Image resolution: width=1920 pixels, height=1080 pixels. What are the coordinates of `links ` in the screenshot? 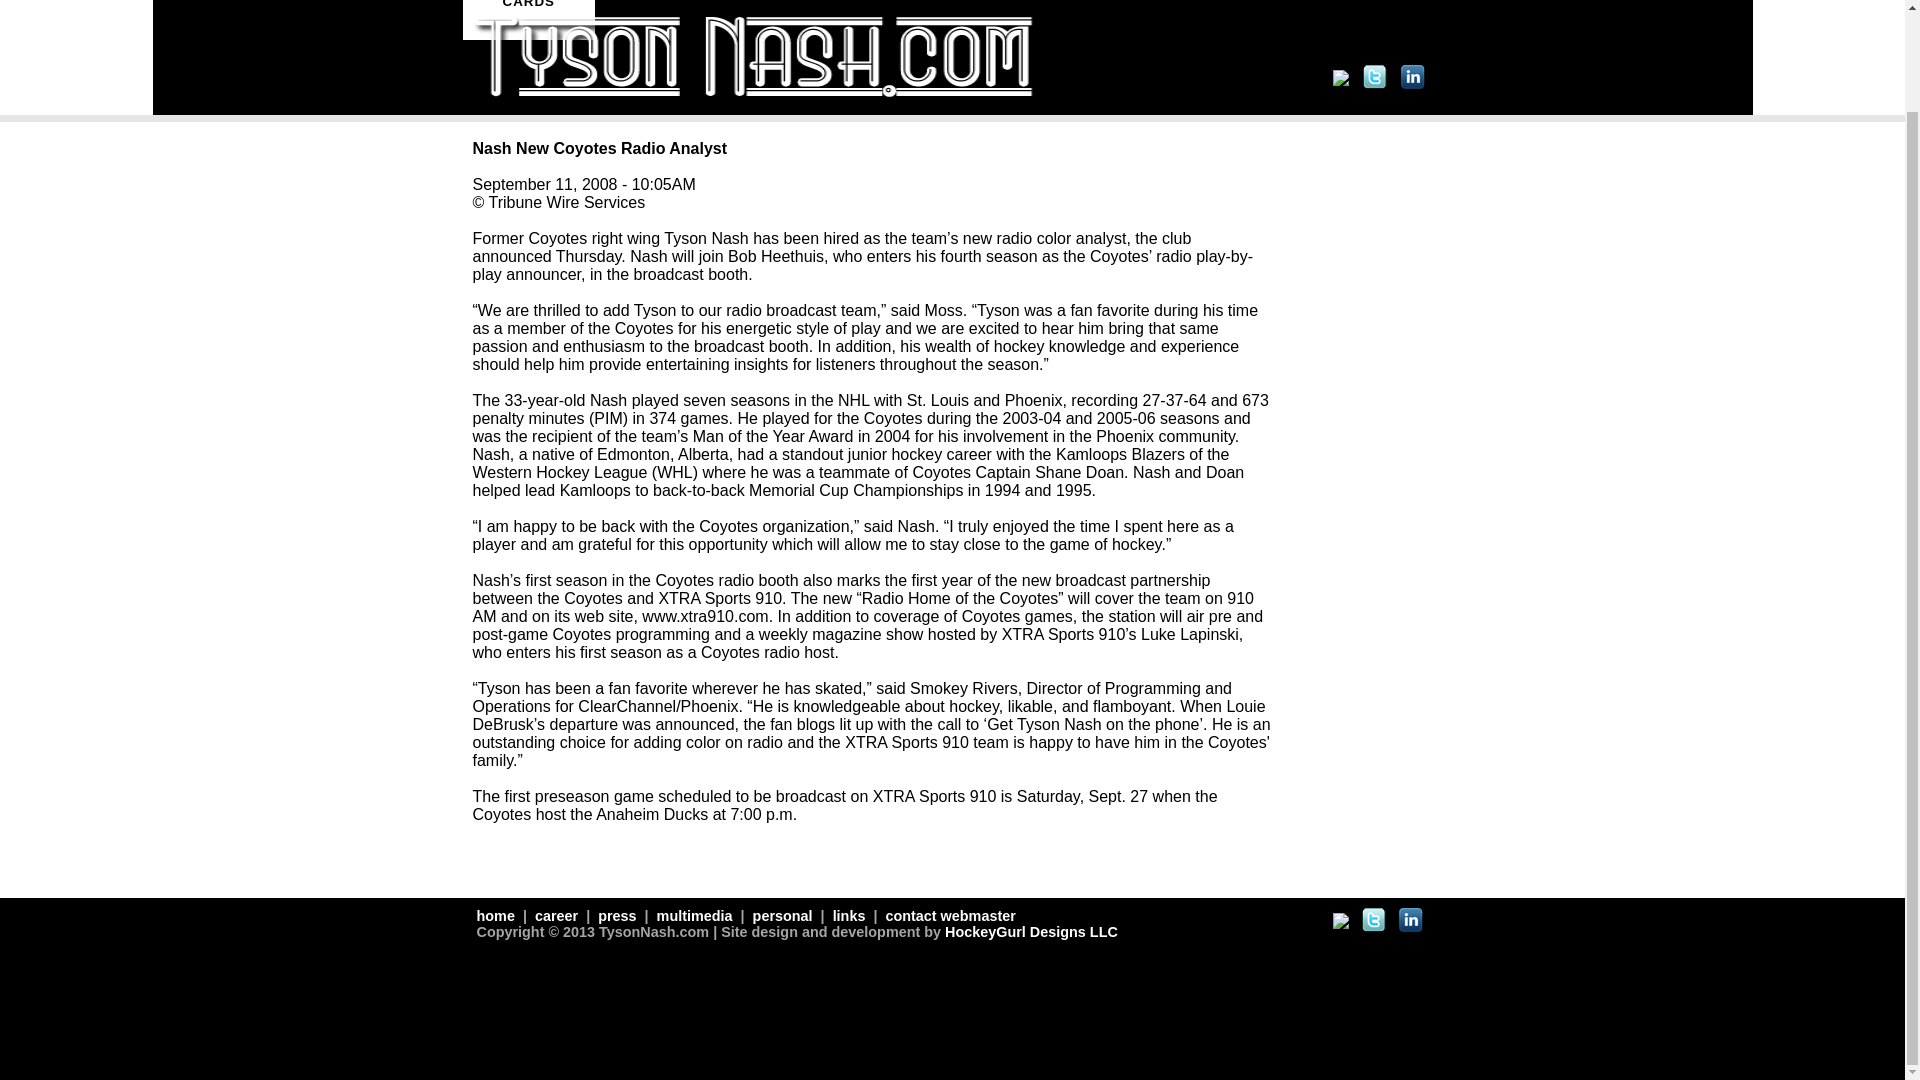 It's located at (851, 916).